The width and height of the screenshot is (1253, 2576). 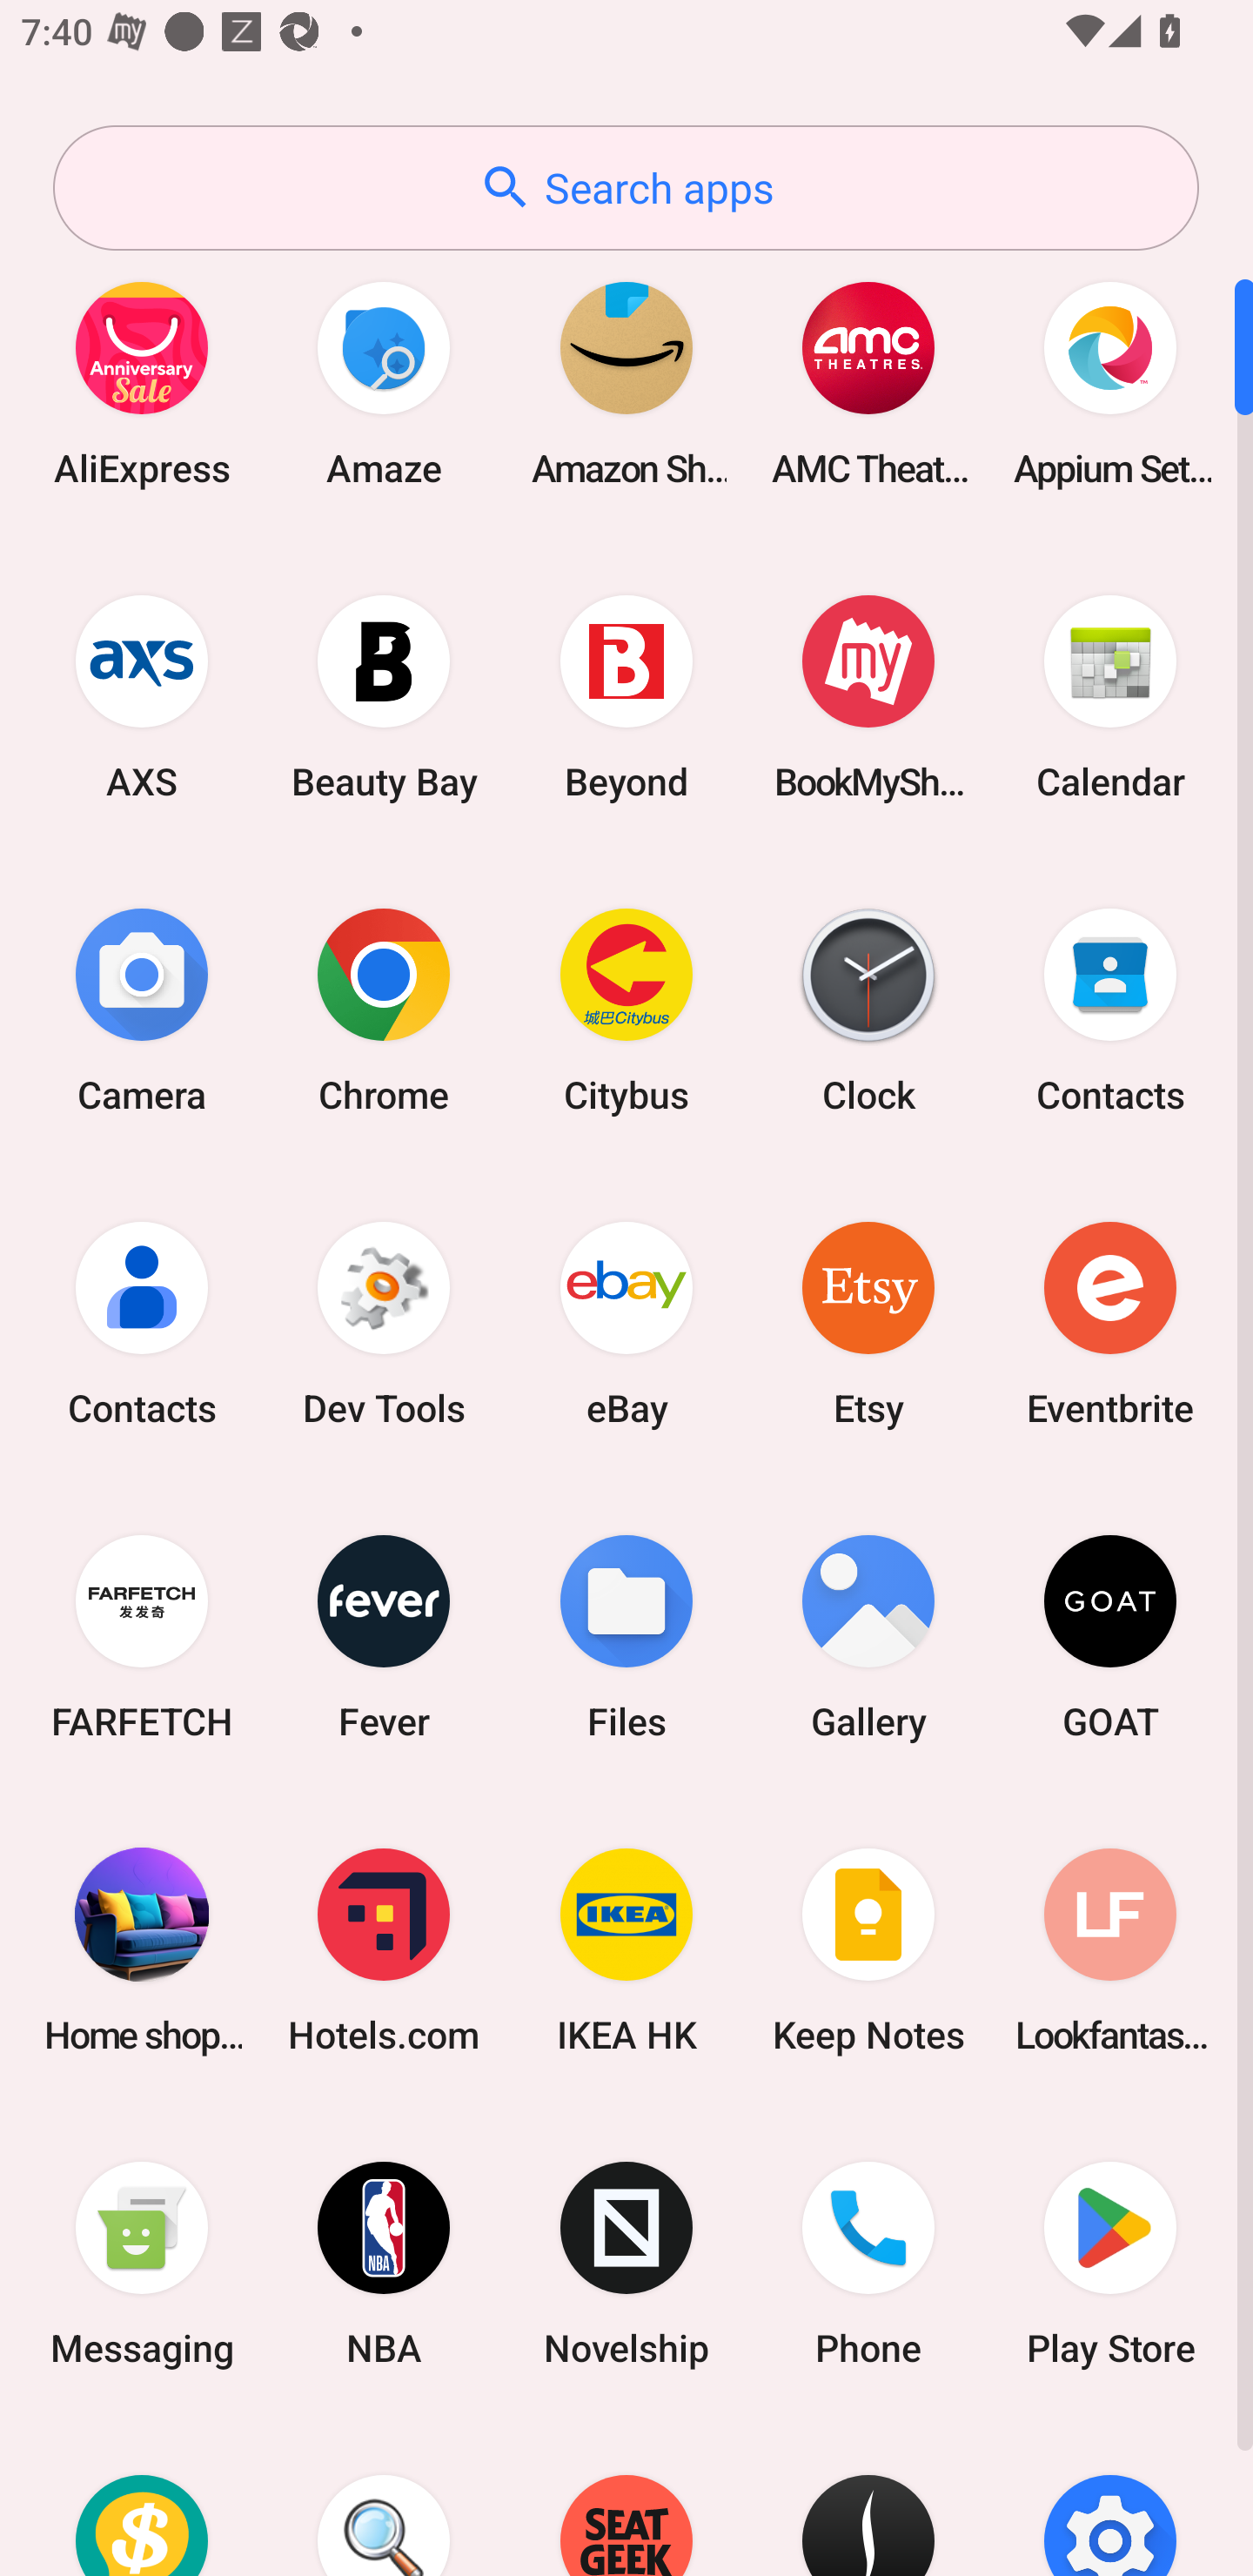 I want to click on Contacts, so click(x=1110, y=1010).